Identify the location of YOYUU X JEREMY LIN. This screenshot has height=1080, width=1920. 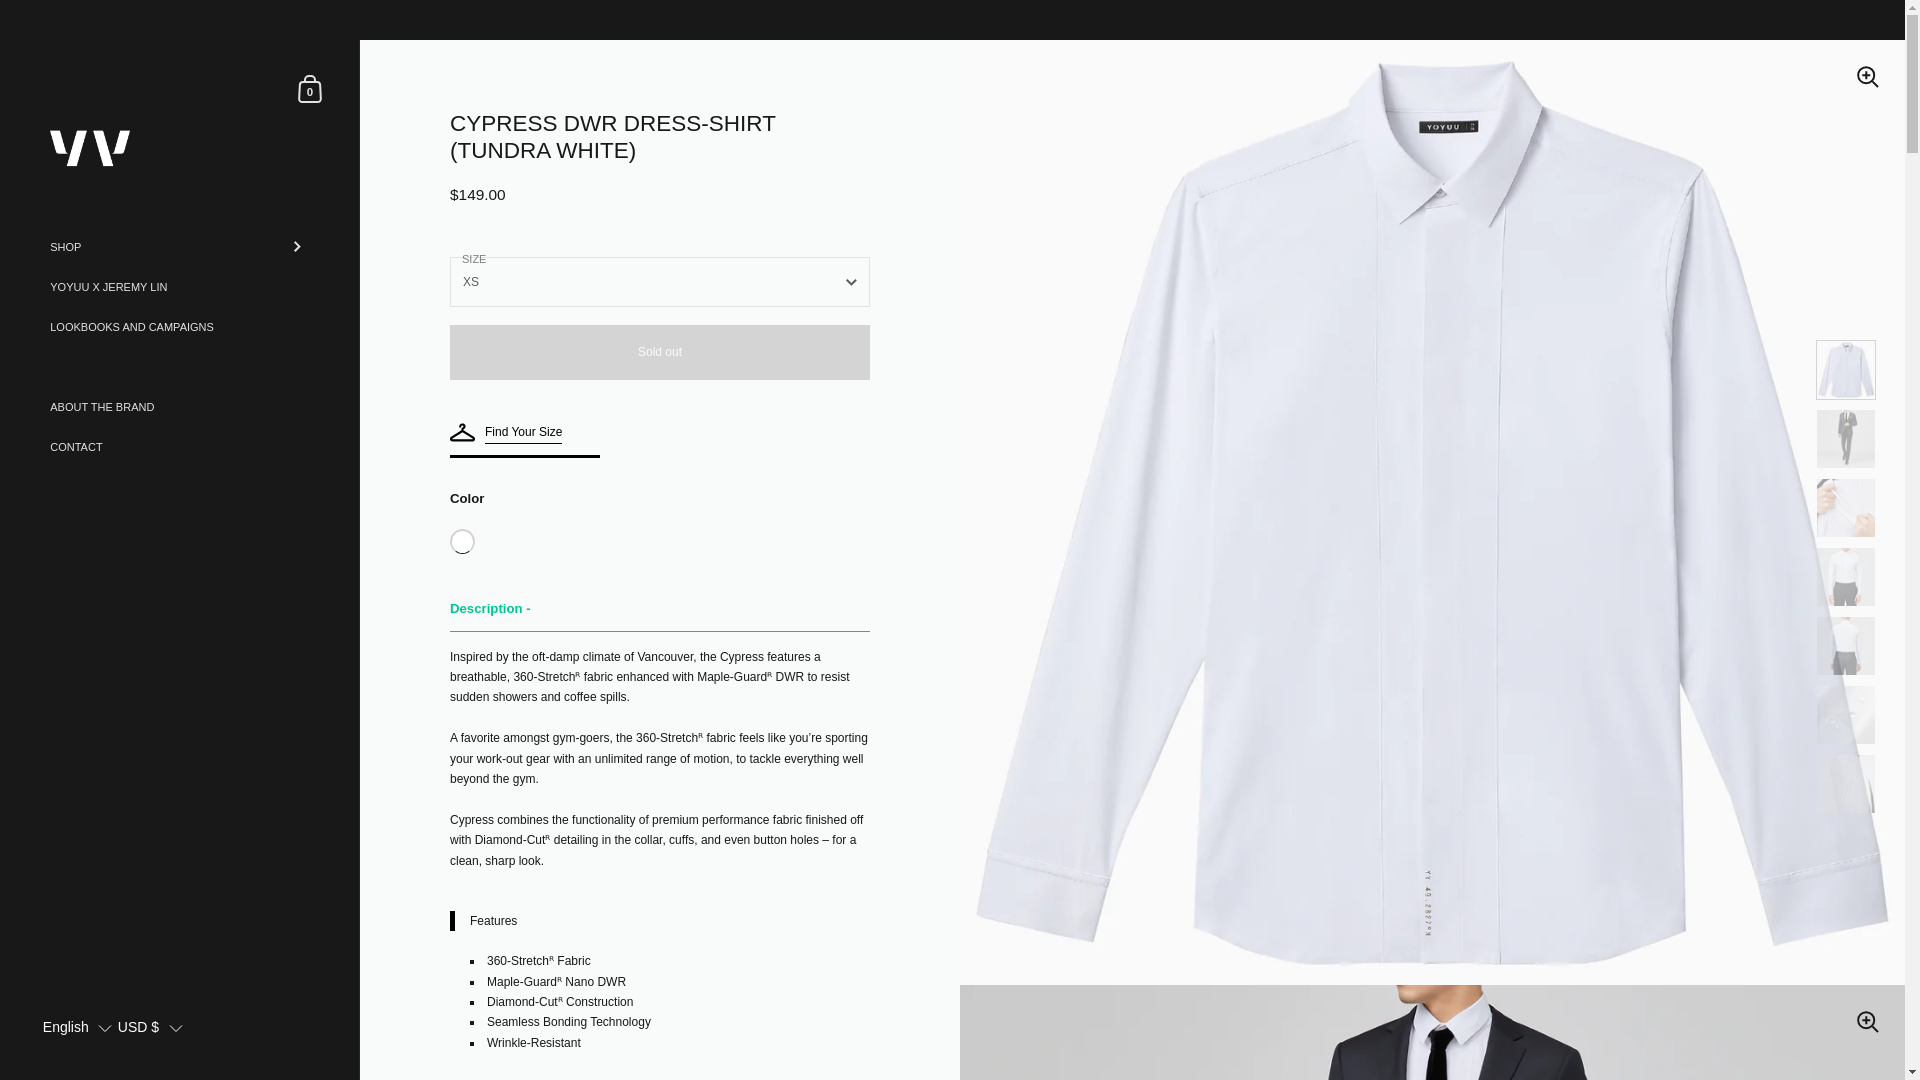
(180, 286).